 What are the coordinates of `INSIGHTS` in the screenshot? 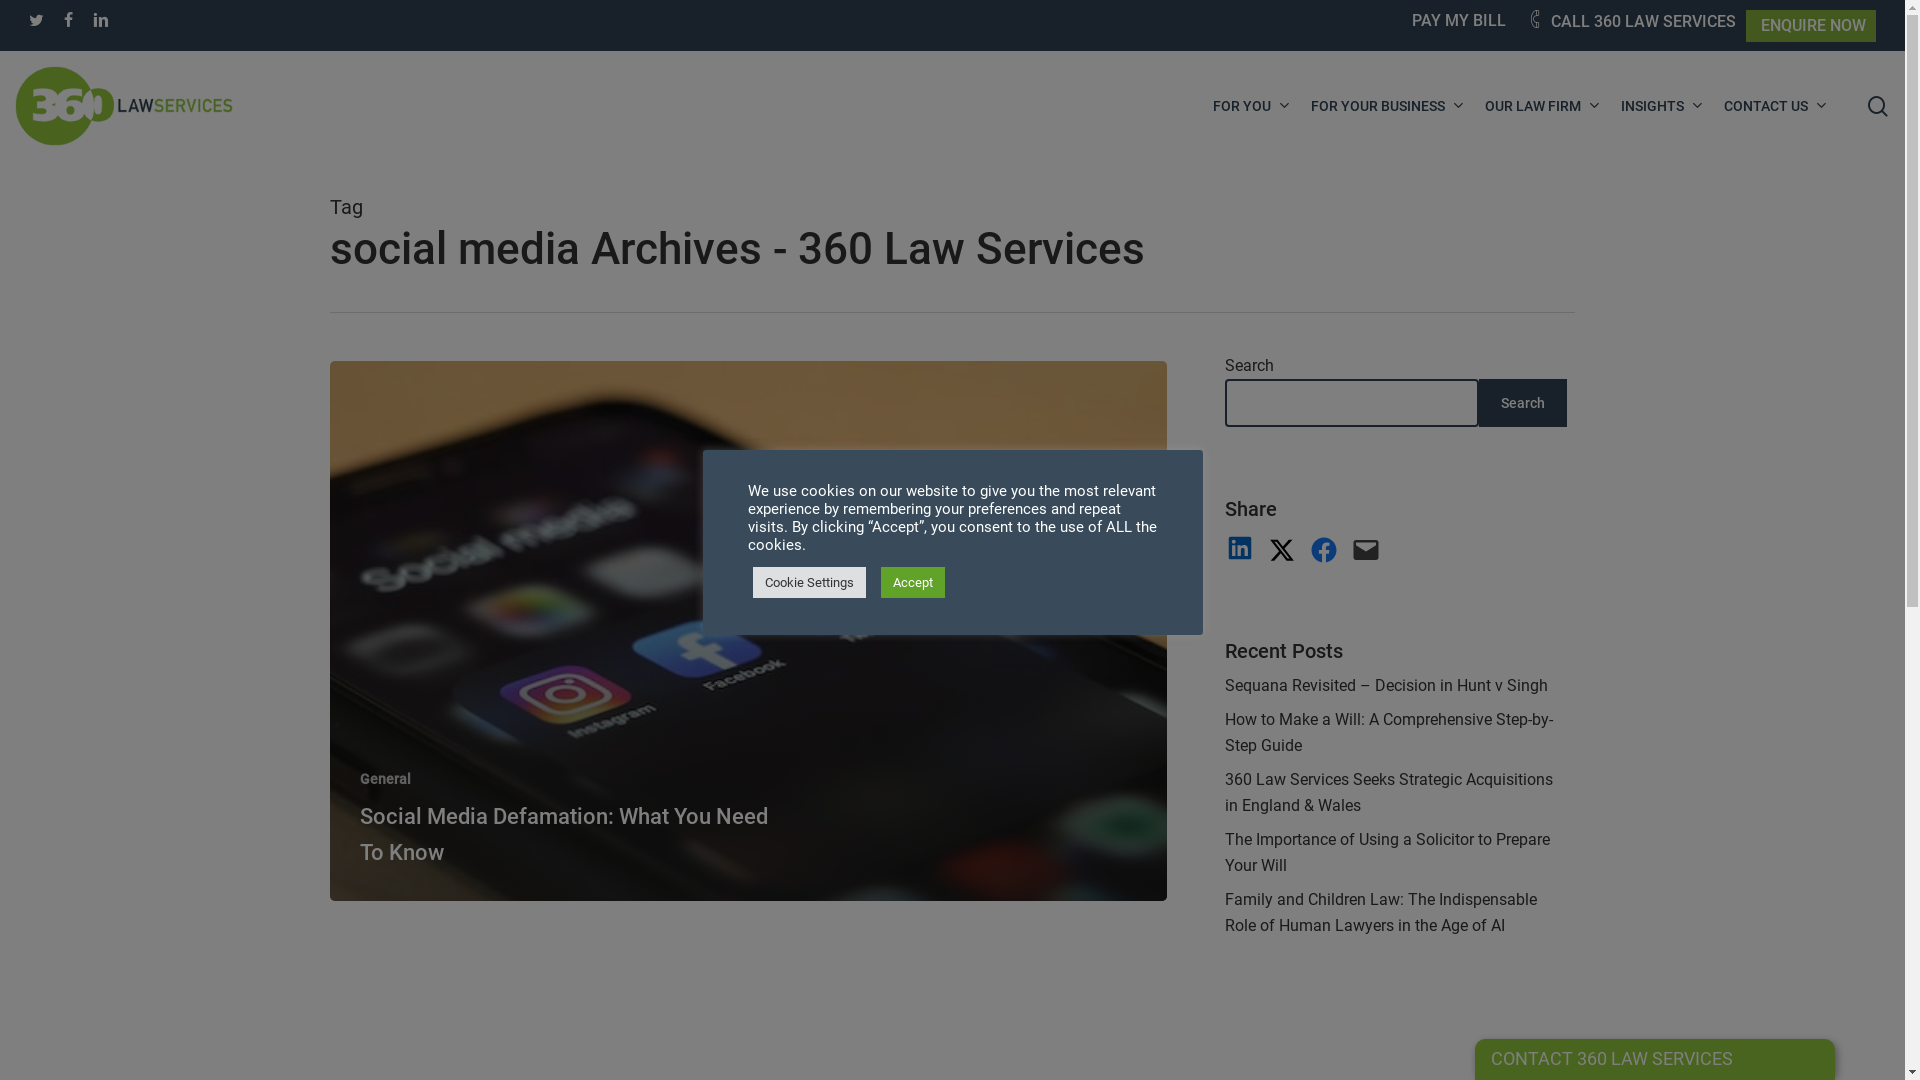 It's located at (1662, 106).